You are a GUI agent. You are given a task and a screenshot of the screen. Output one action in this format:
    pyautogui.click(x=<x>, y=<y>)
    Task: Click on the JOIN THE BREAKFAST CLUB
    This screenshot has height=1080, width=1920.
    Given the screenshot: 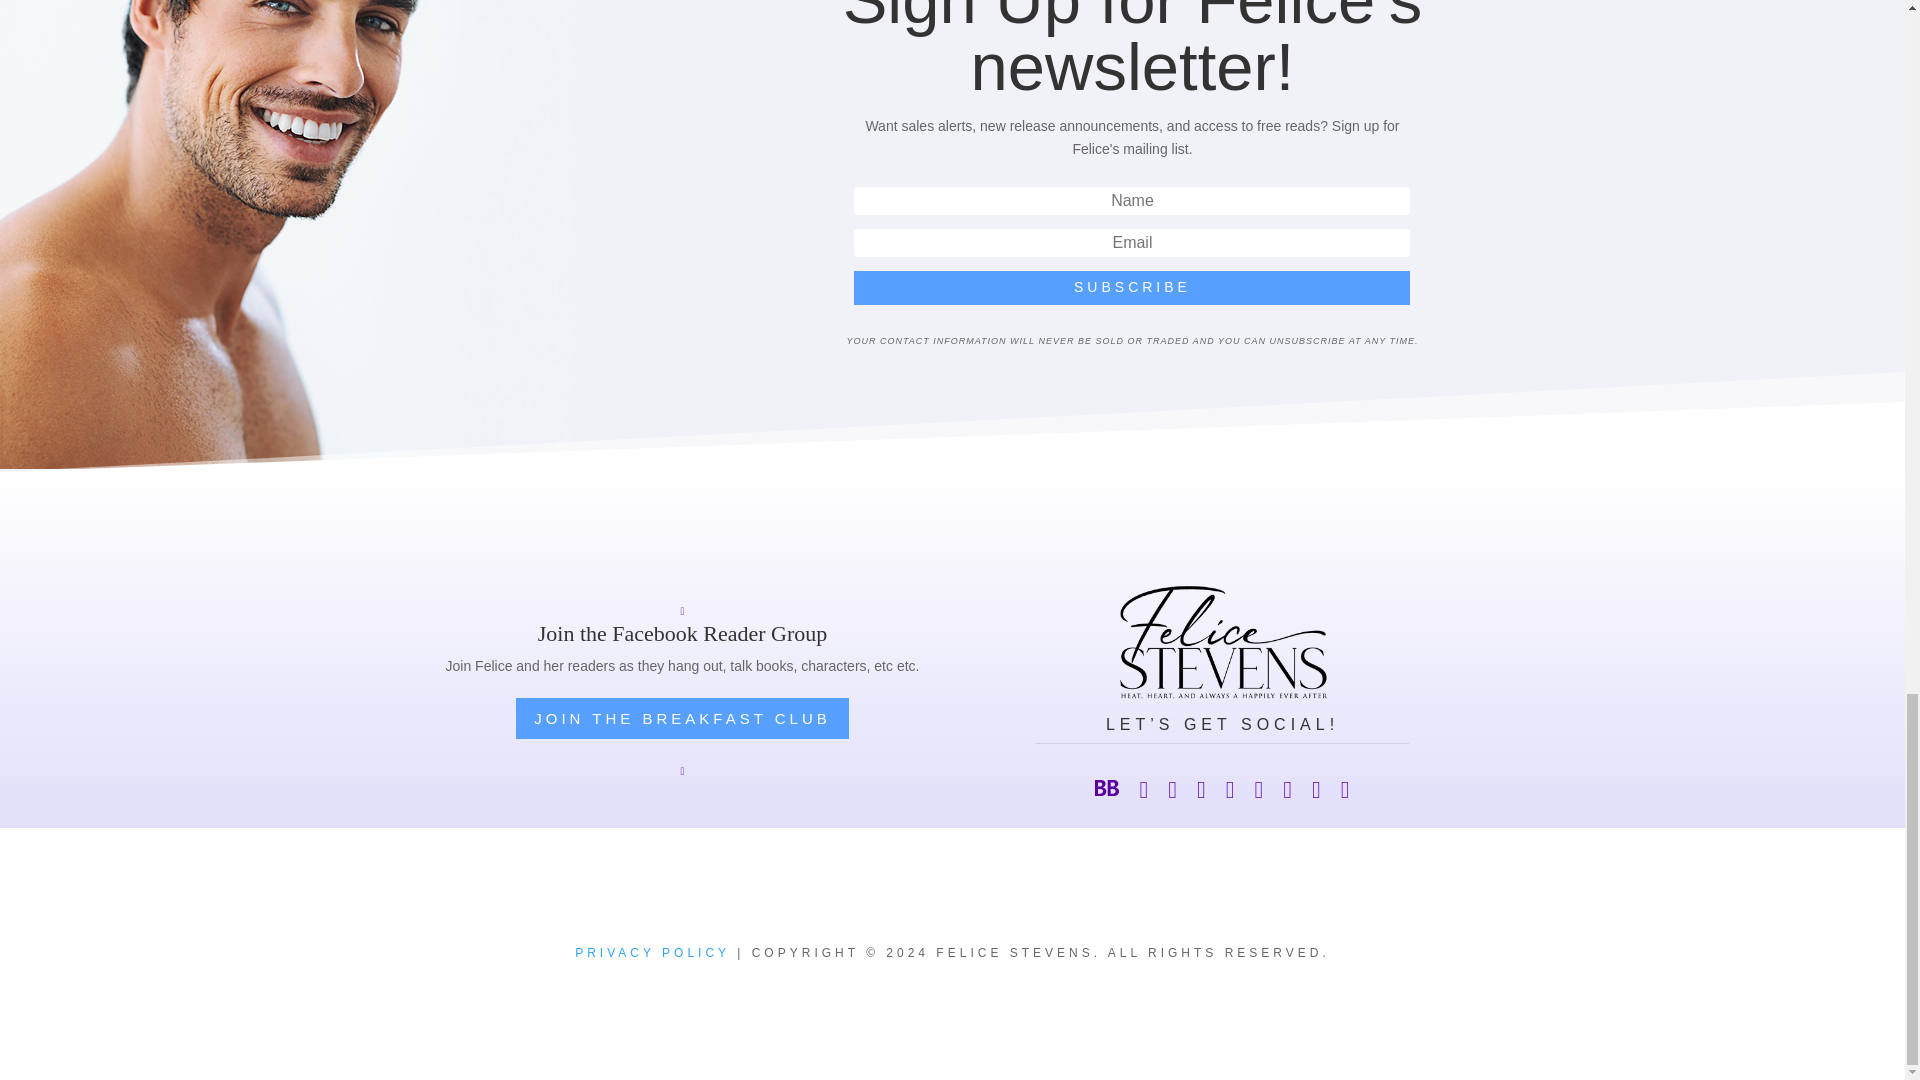 What is the action you would take?
    pyautogui.click(x=682, y=718)
    